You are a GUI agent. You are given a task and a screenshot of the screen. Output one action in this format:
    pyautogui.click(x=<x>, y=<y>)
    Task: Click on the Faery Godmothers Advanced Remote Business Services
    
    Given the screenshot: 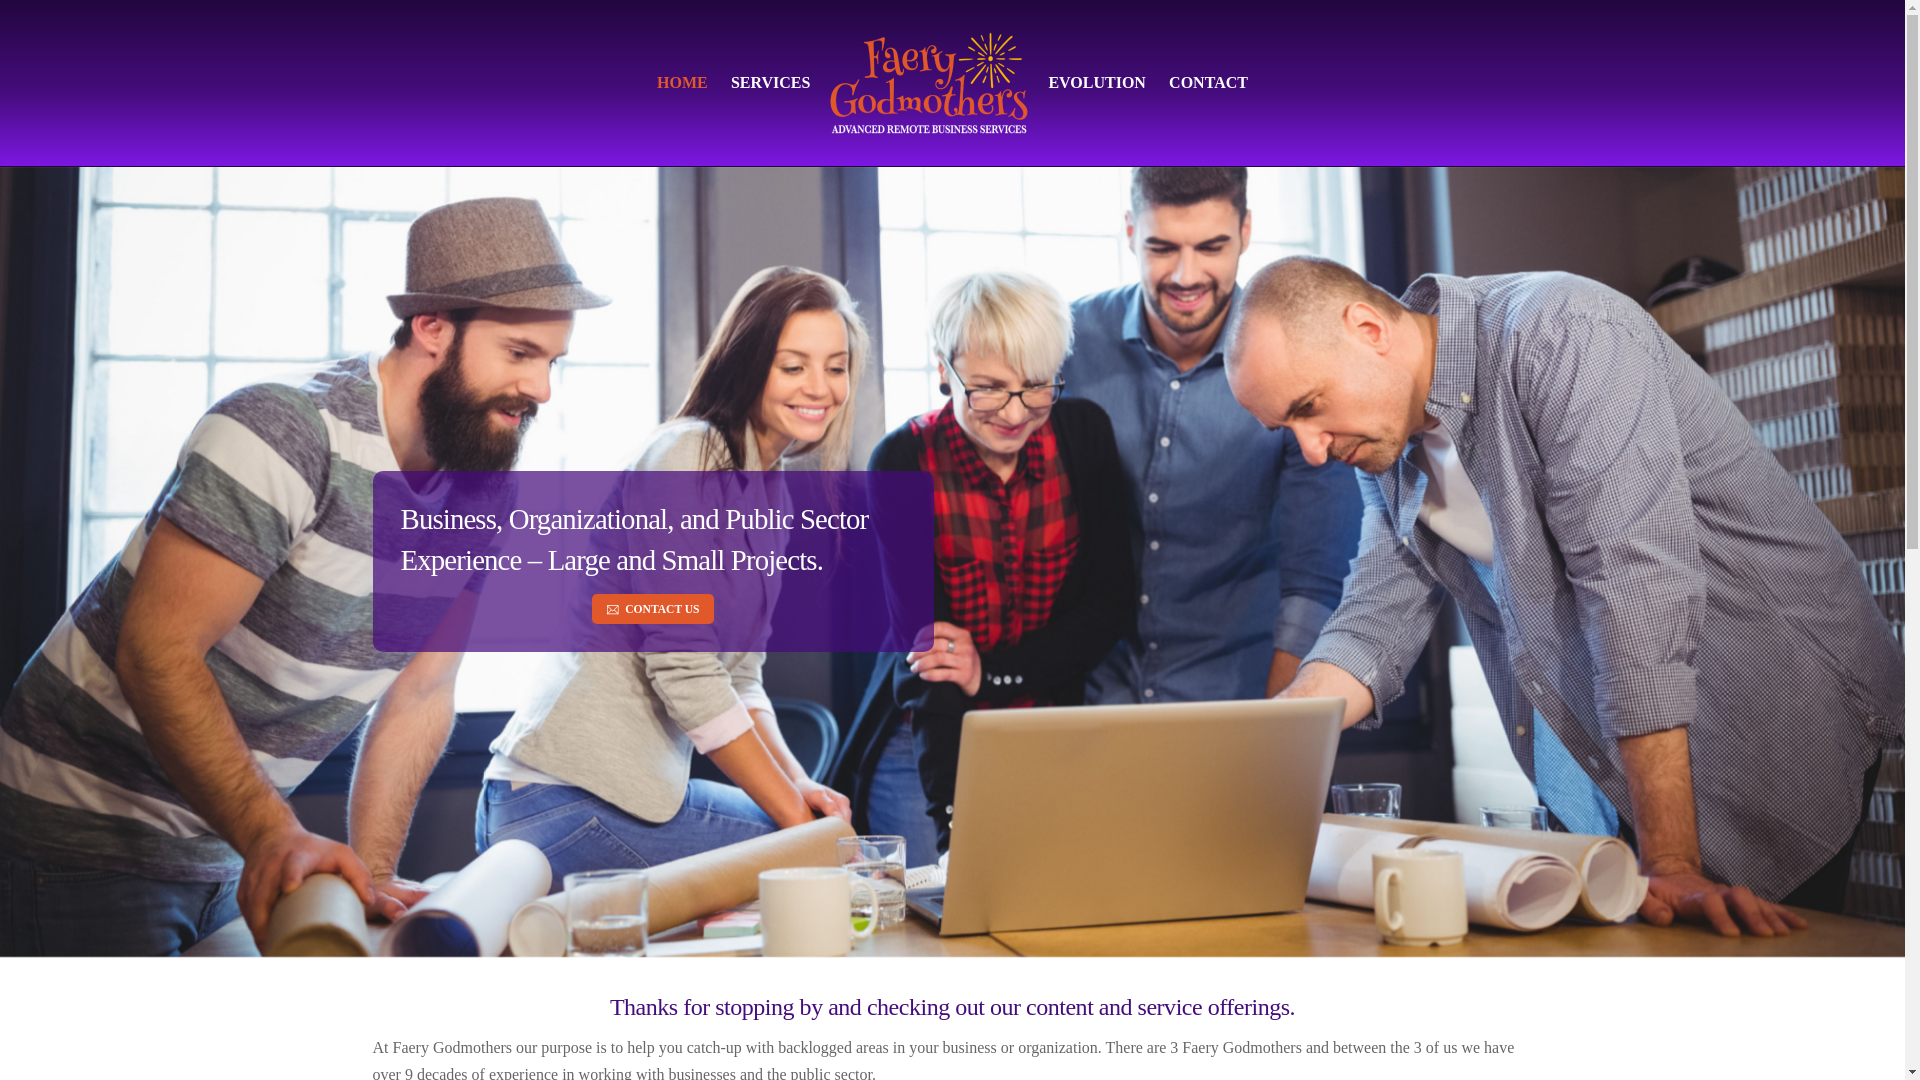 What is the action you would take?
    pyautogui.click(x=929, y=82)
    